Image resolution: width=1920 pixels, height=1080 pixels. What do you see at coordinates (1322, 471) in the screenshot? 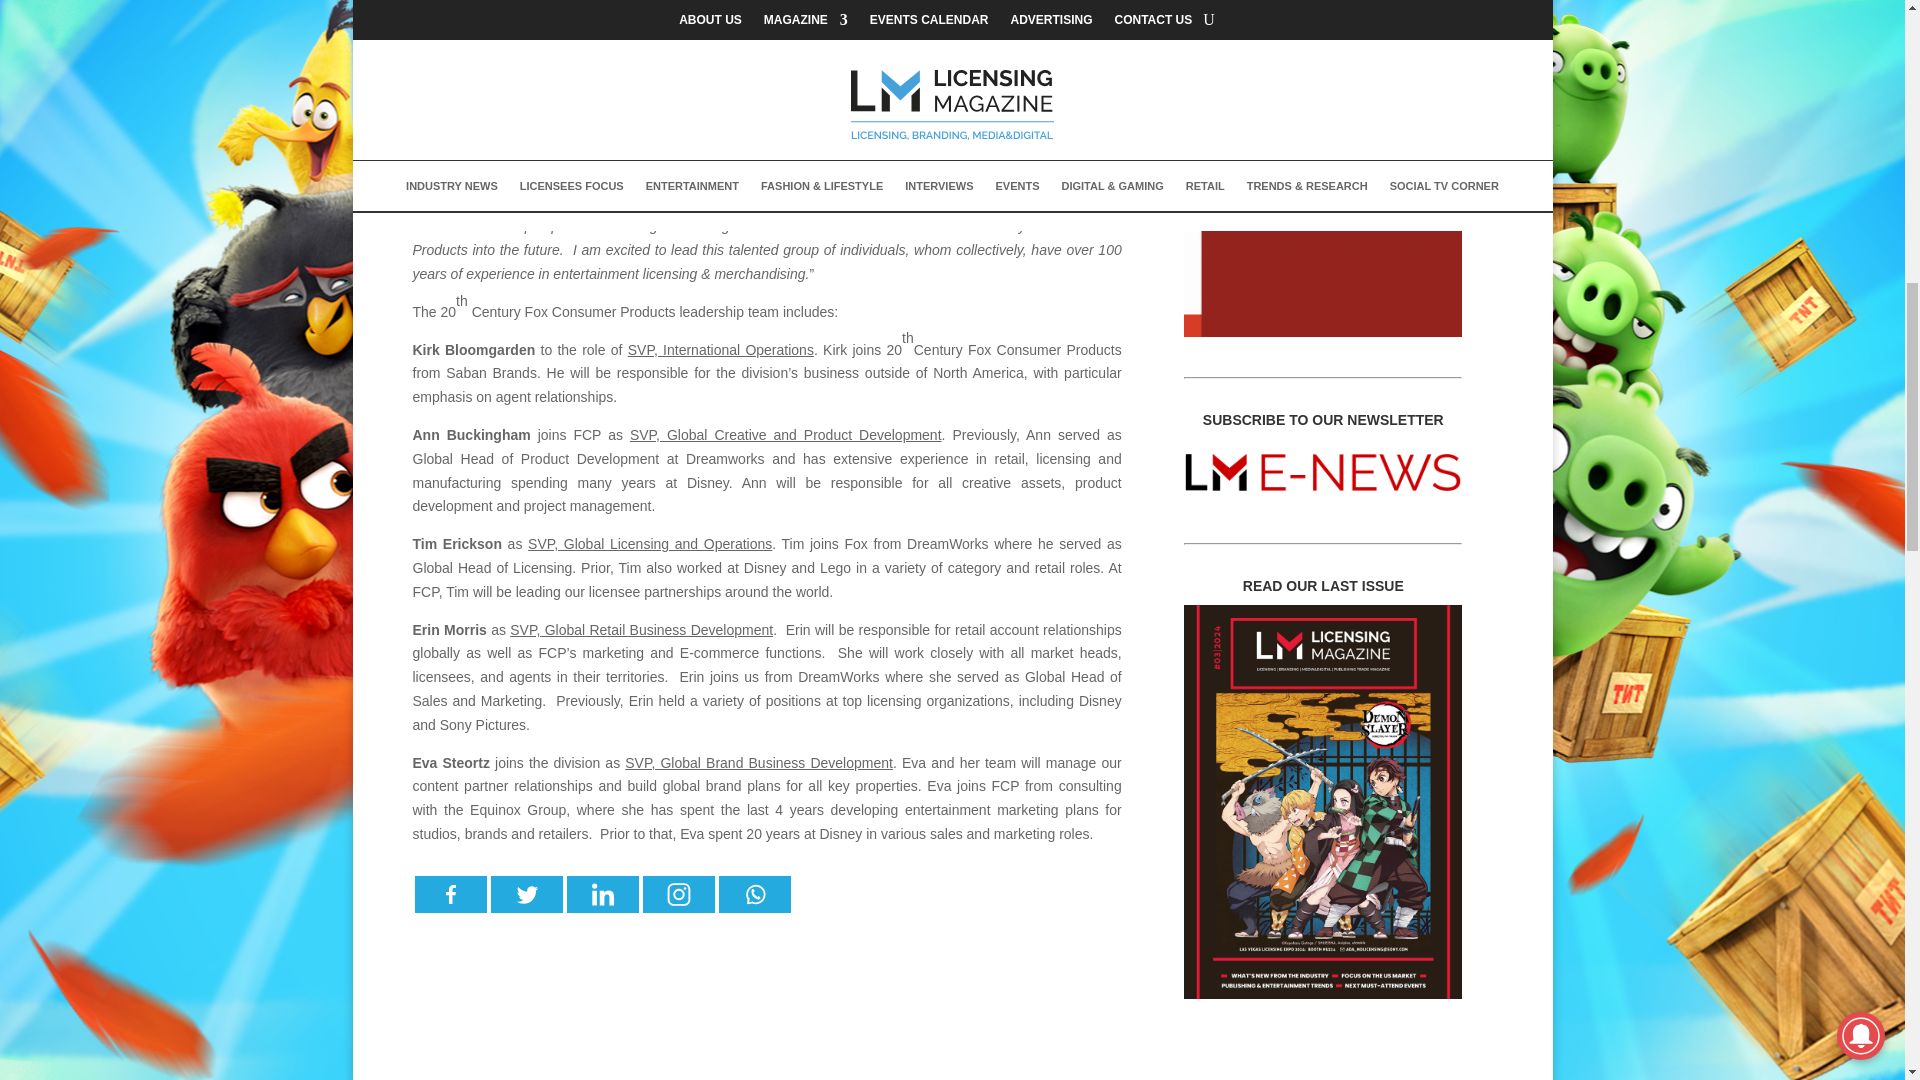
I see `Subscribe to our newsletter` at bounding box center [1322, 471].